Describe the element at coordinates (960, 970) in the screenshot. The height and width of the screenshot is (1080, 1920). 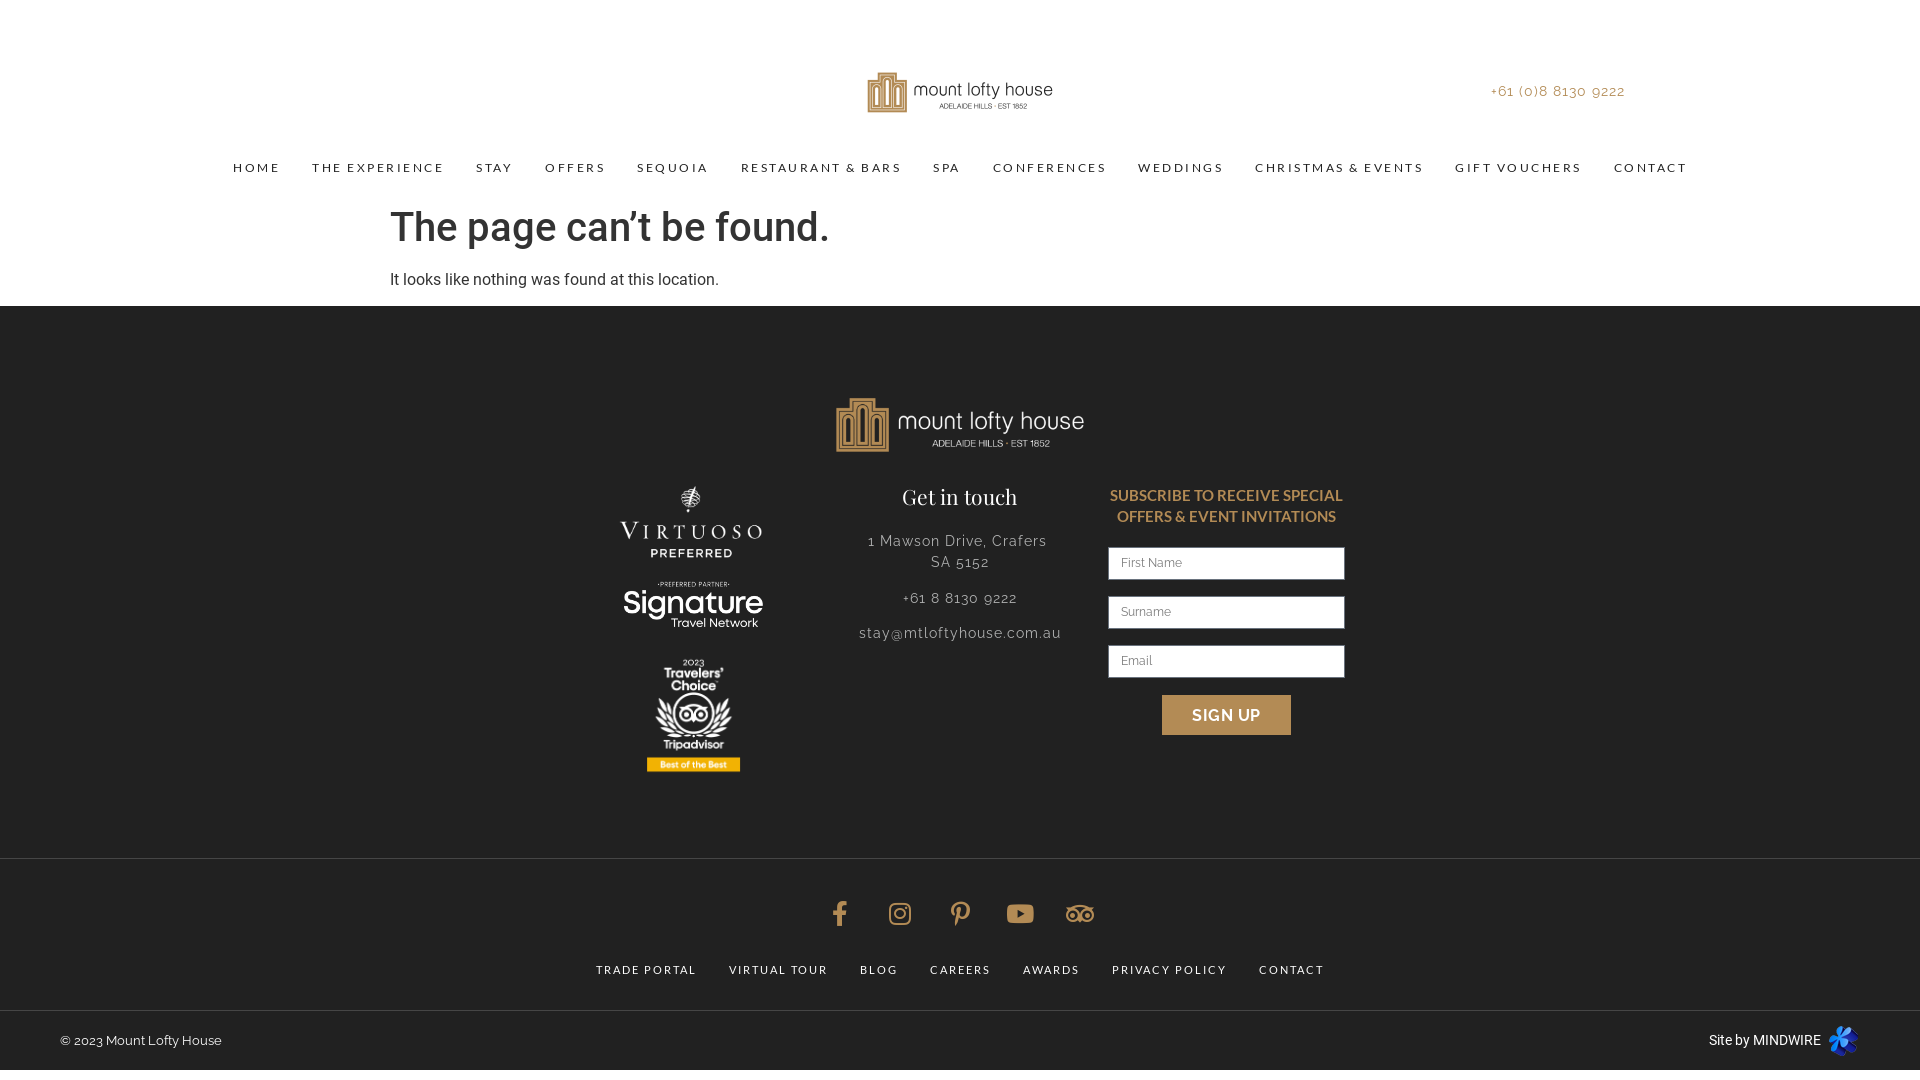
I see `CAREERS` at that location.